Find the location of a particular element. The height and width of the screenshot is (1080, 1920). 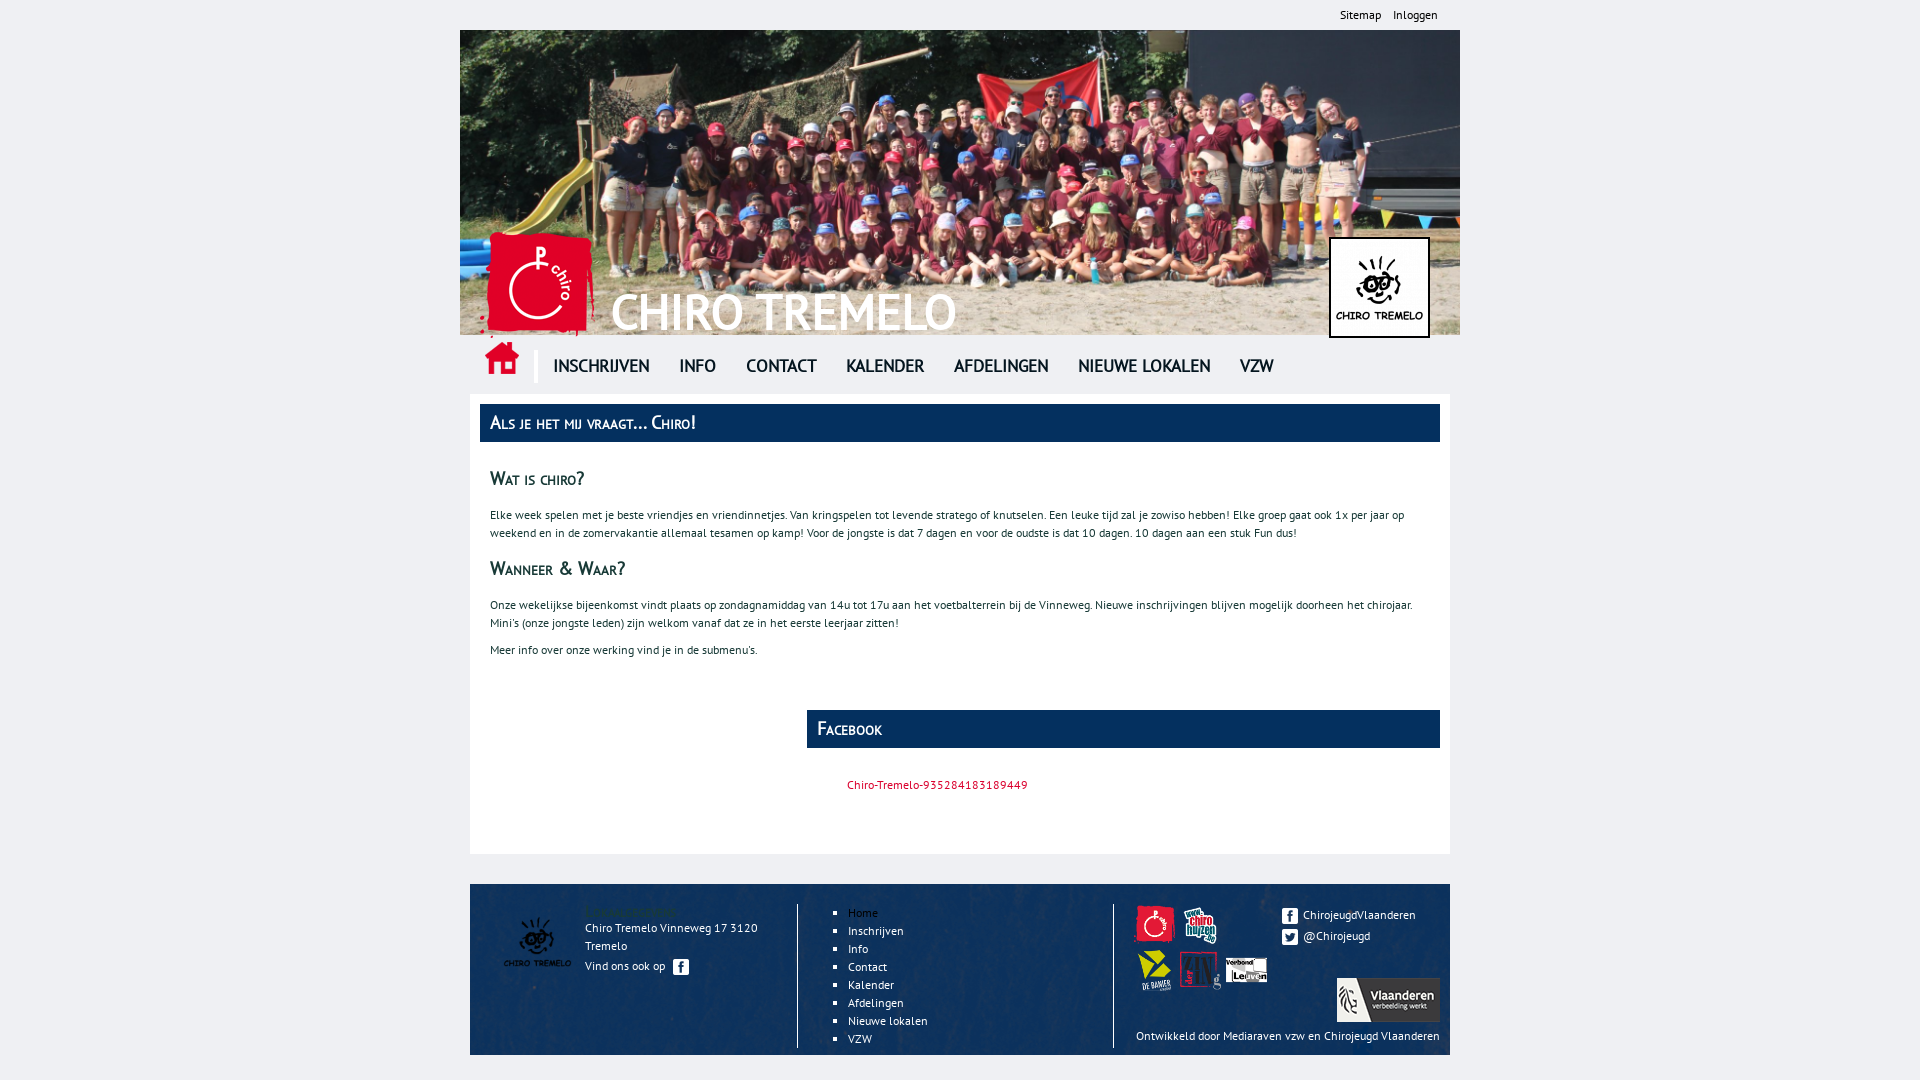

Info is located at coordinates (858, 948).